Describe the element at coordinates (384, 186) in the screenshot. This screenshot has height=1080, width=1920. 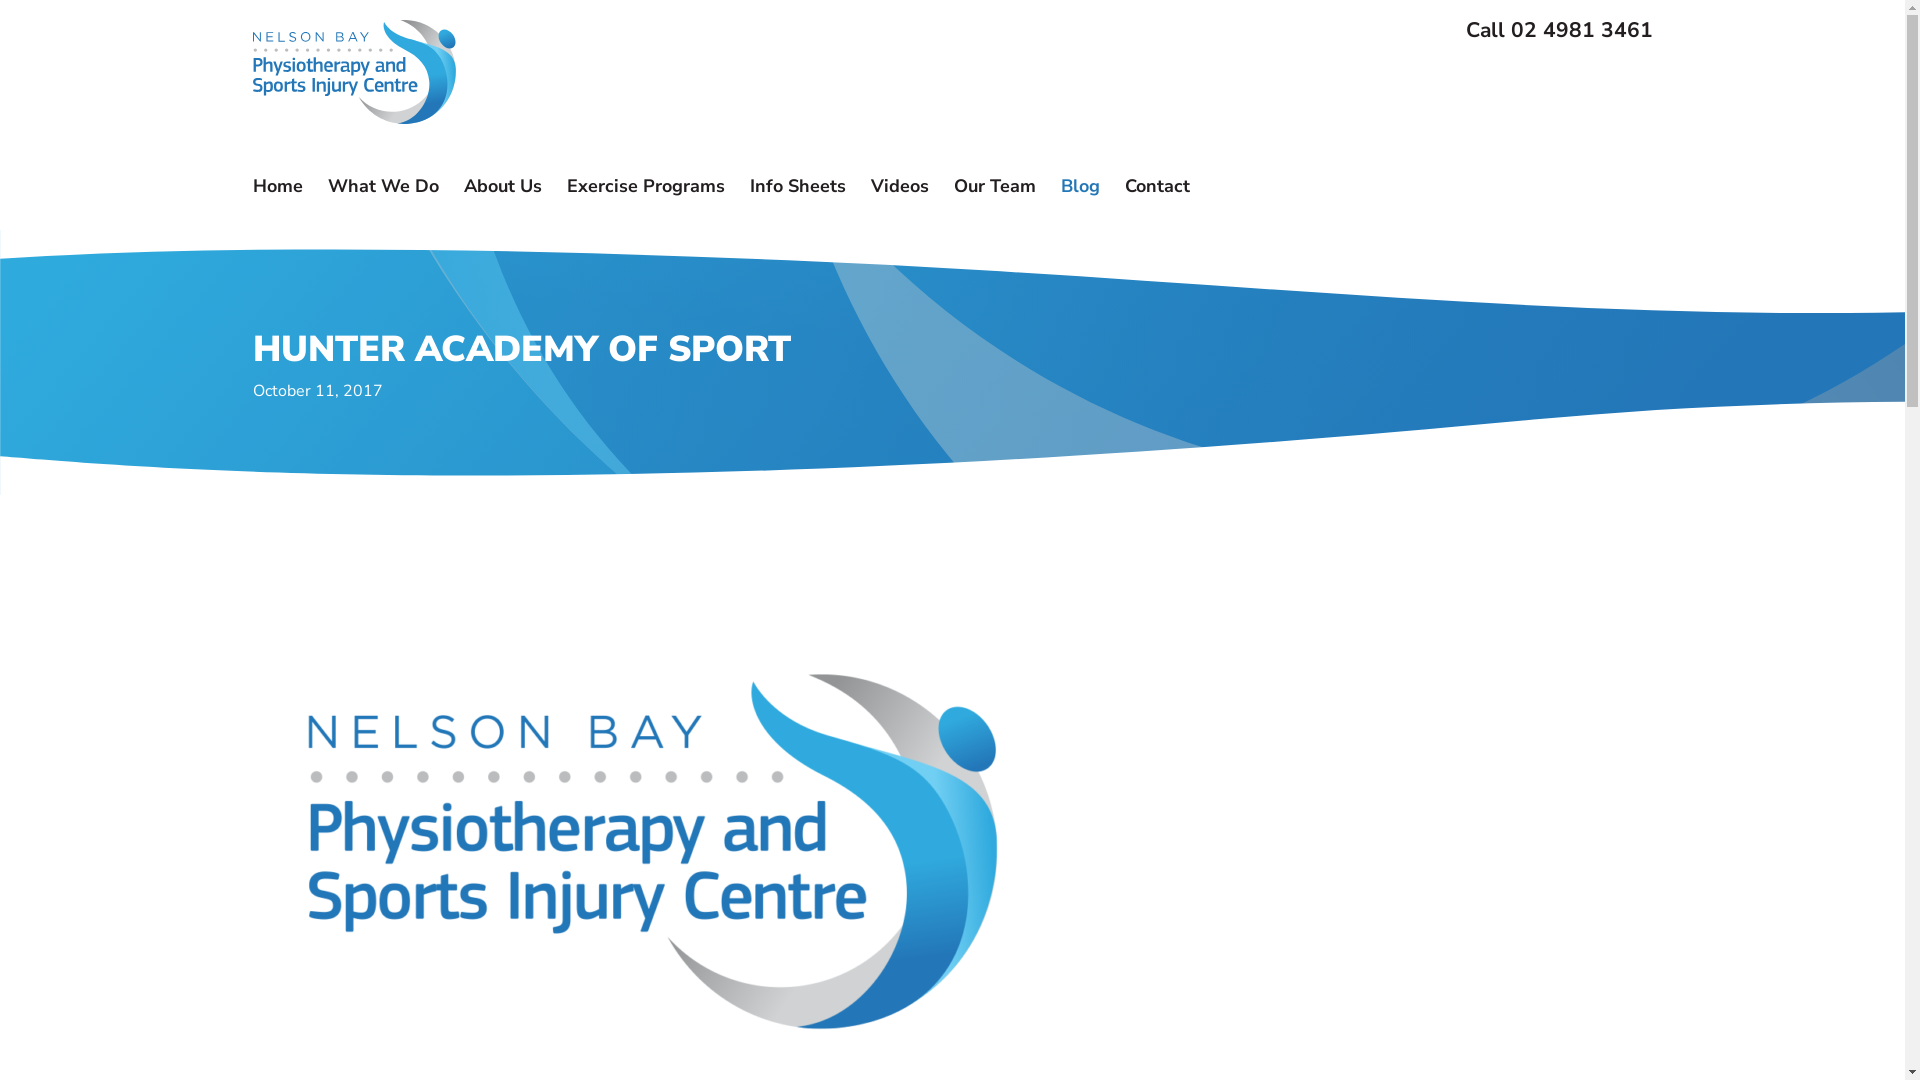
I see `What We Do` at that location.